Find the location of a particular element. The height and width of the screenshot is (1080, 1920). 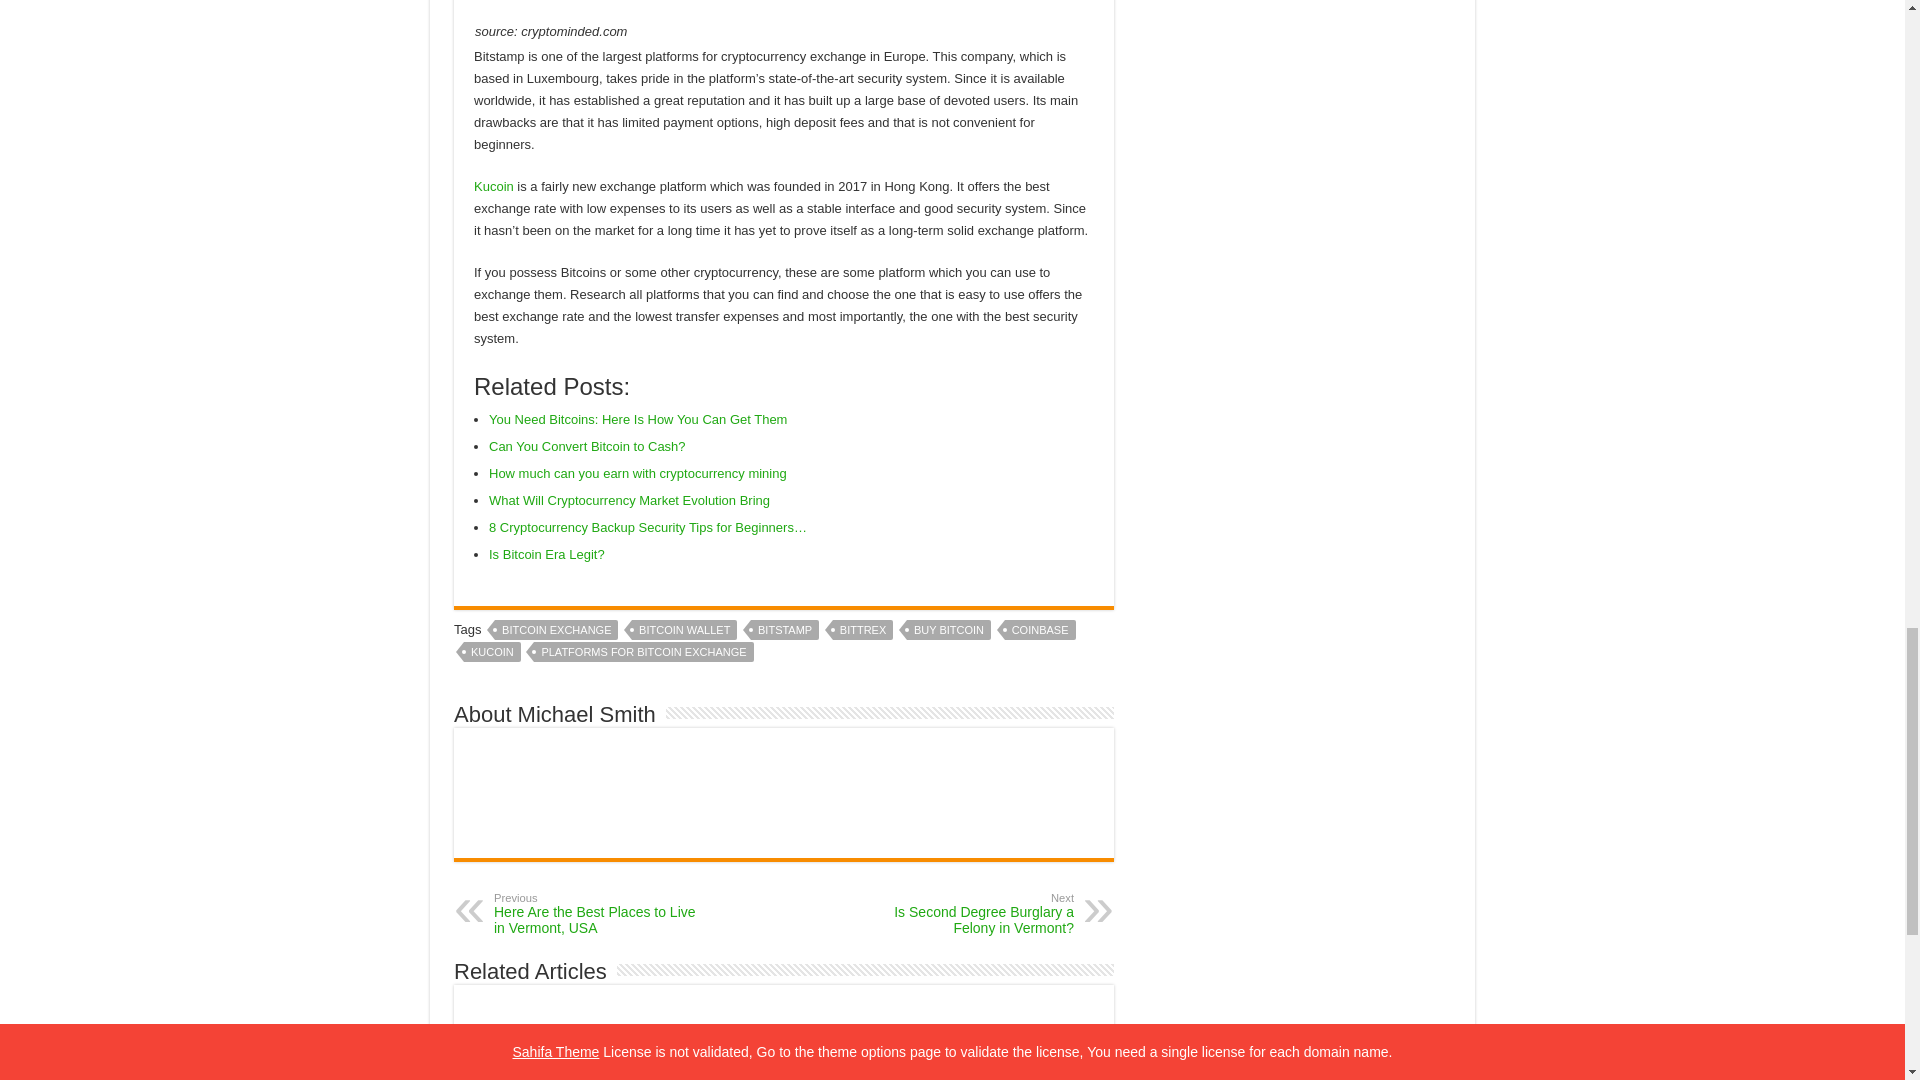

How much can you earn with cryptocurrency mining is located at coordinates (638, 472).